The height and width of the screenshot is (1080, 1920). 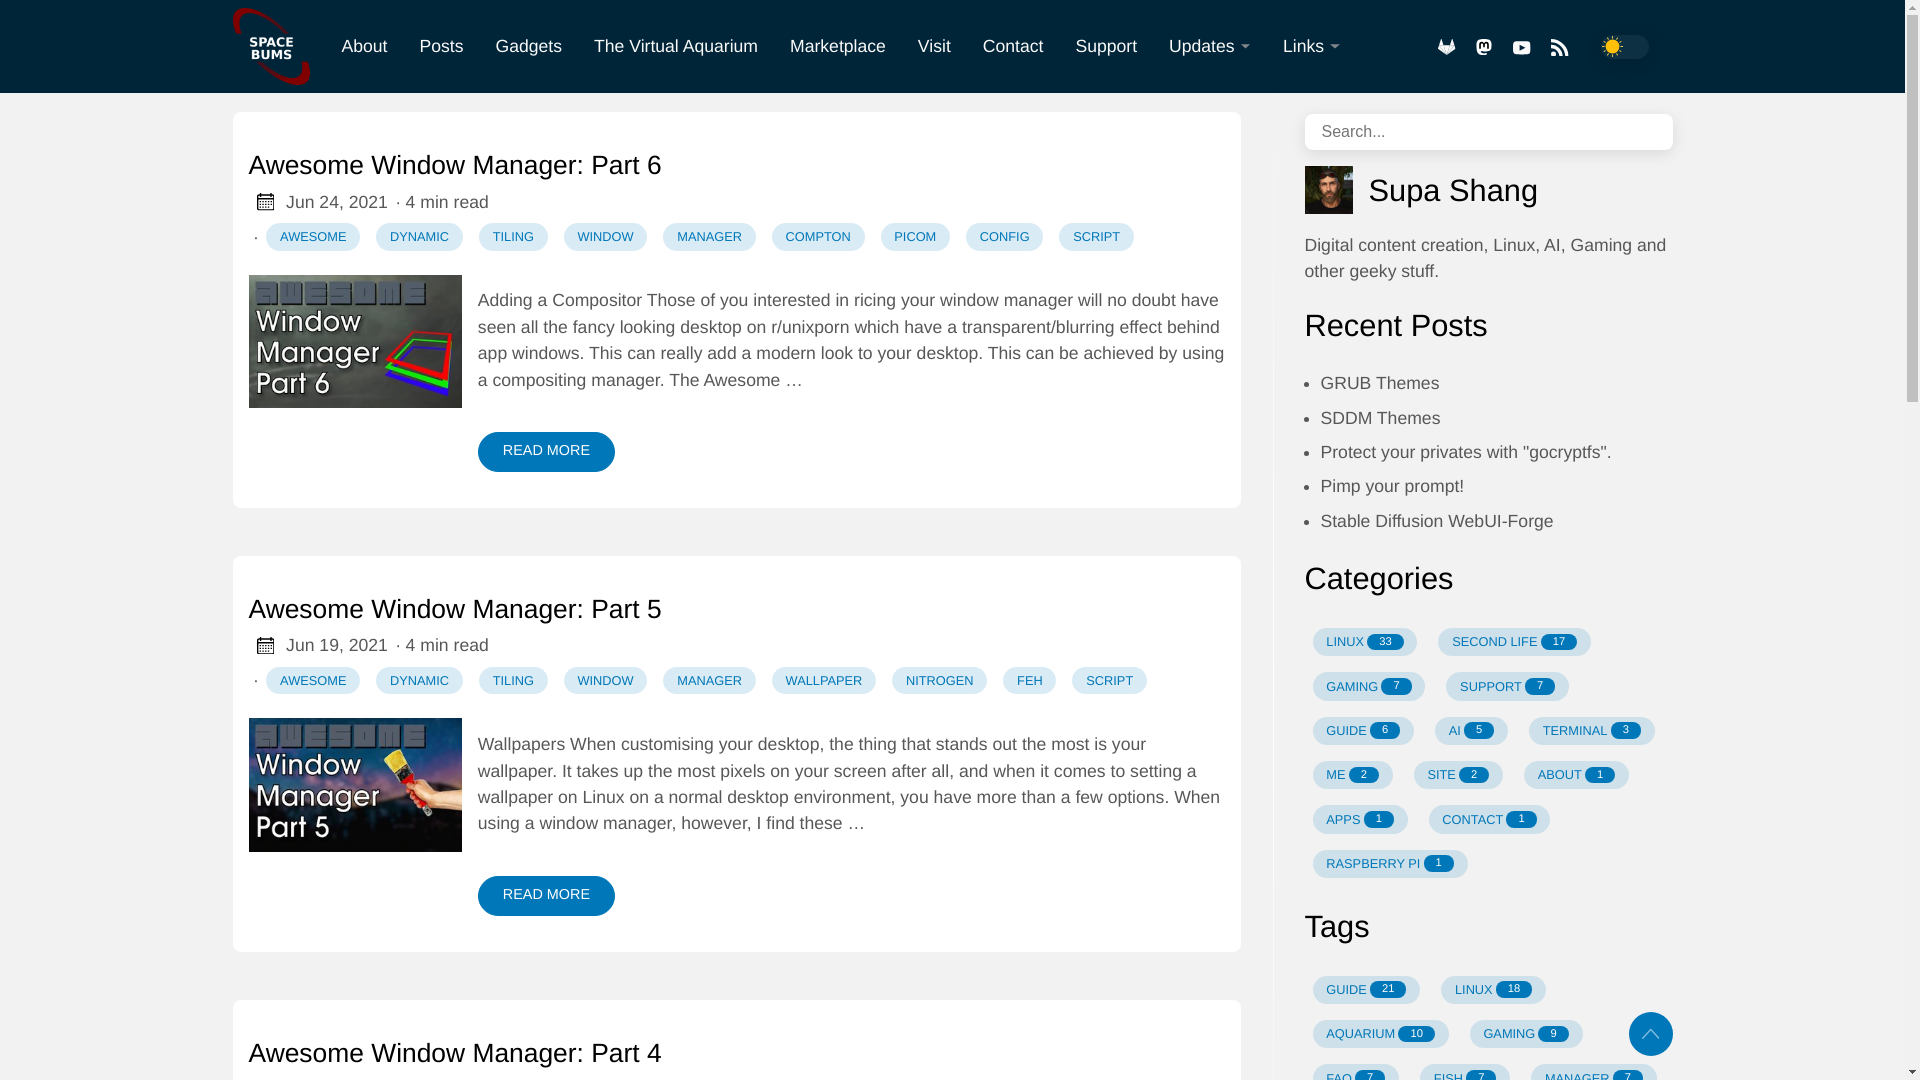 I want to click on Visit, so click(x=934, y=45).